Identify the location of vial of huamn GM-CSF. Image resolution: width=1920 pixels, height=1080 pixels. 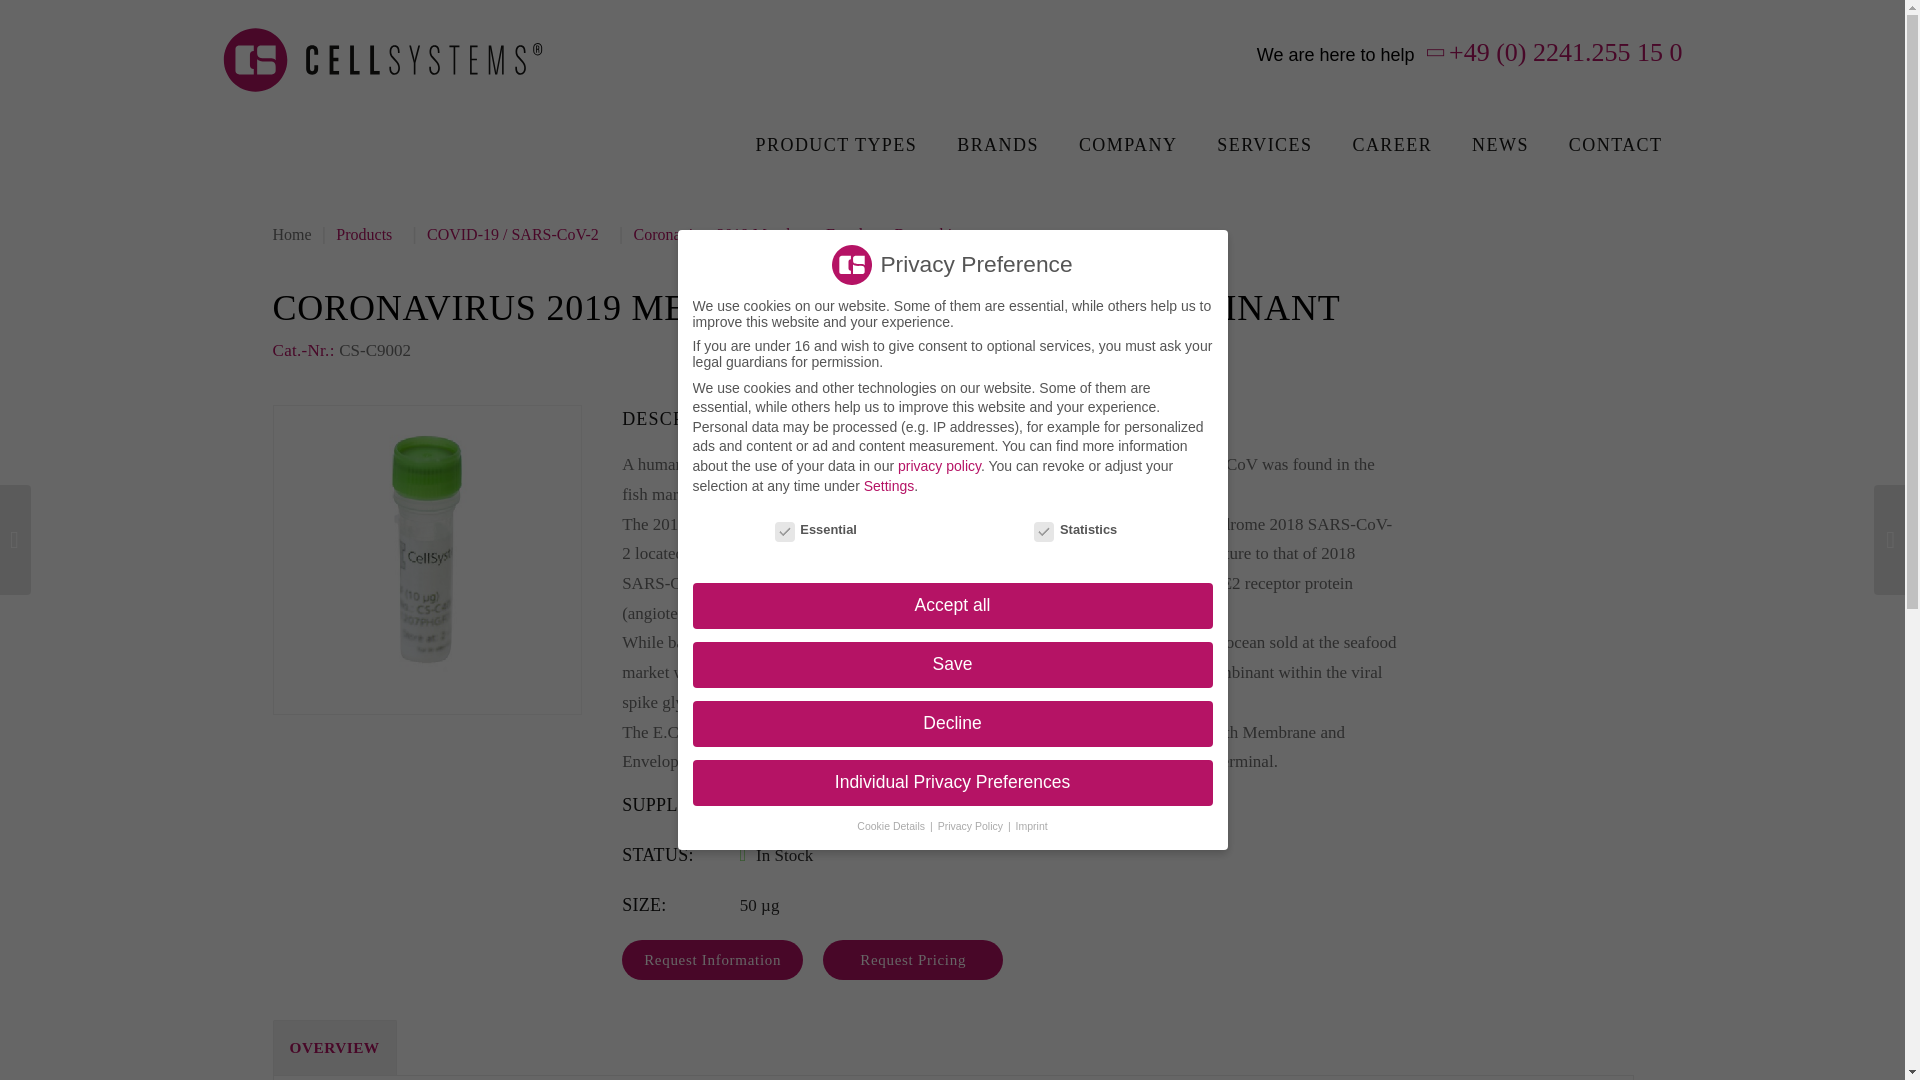
(426, 560).